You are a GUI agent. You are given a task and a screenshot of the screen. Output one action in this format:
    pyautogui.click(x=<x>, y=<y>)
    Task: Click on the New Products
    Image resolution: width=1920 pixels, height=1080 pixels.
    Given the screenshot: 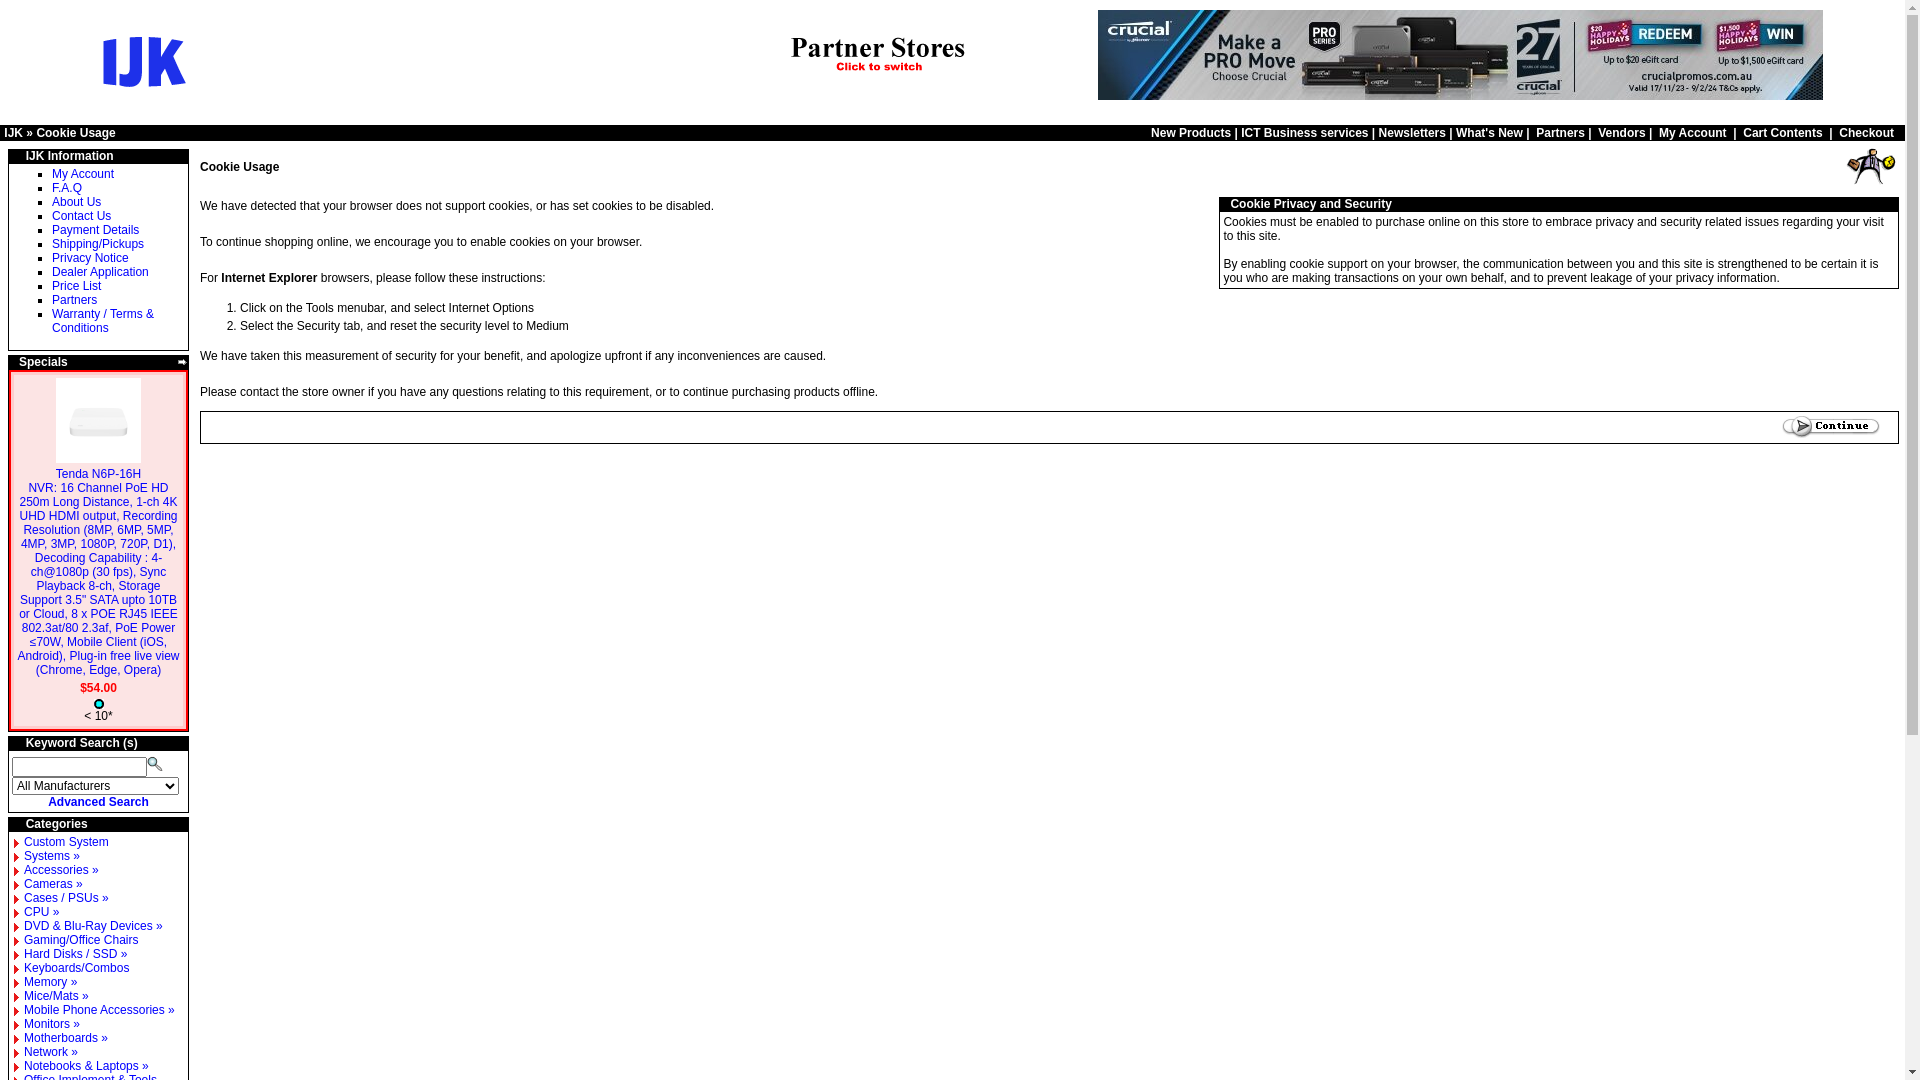 What is the action you would take?
    pyautogui.click(x=1191, y=133)
    